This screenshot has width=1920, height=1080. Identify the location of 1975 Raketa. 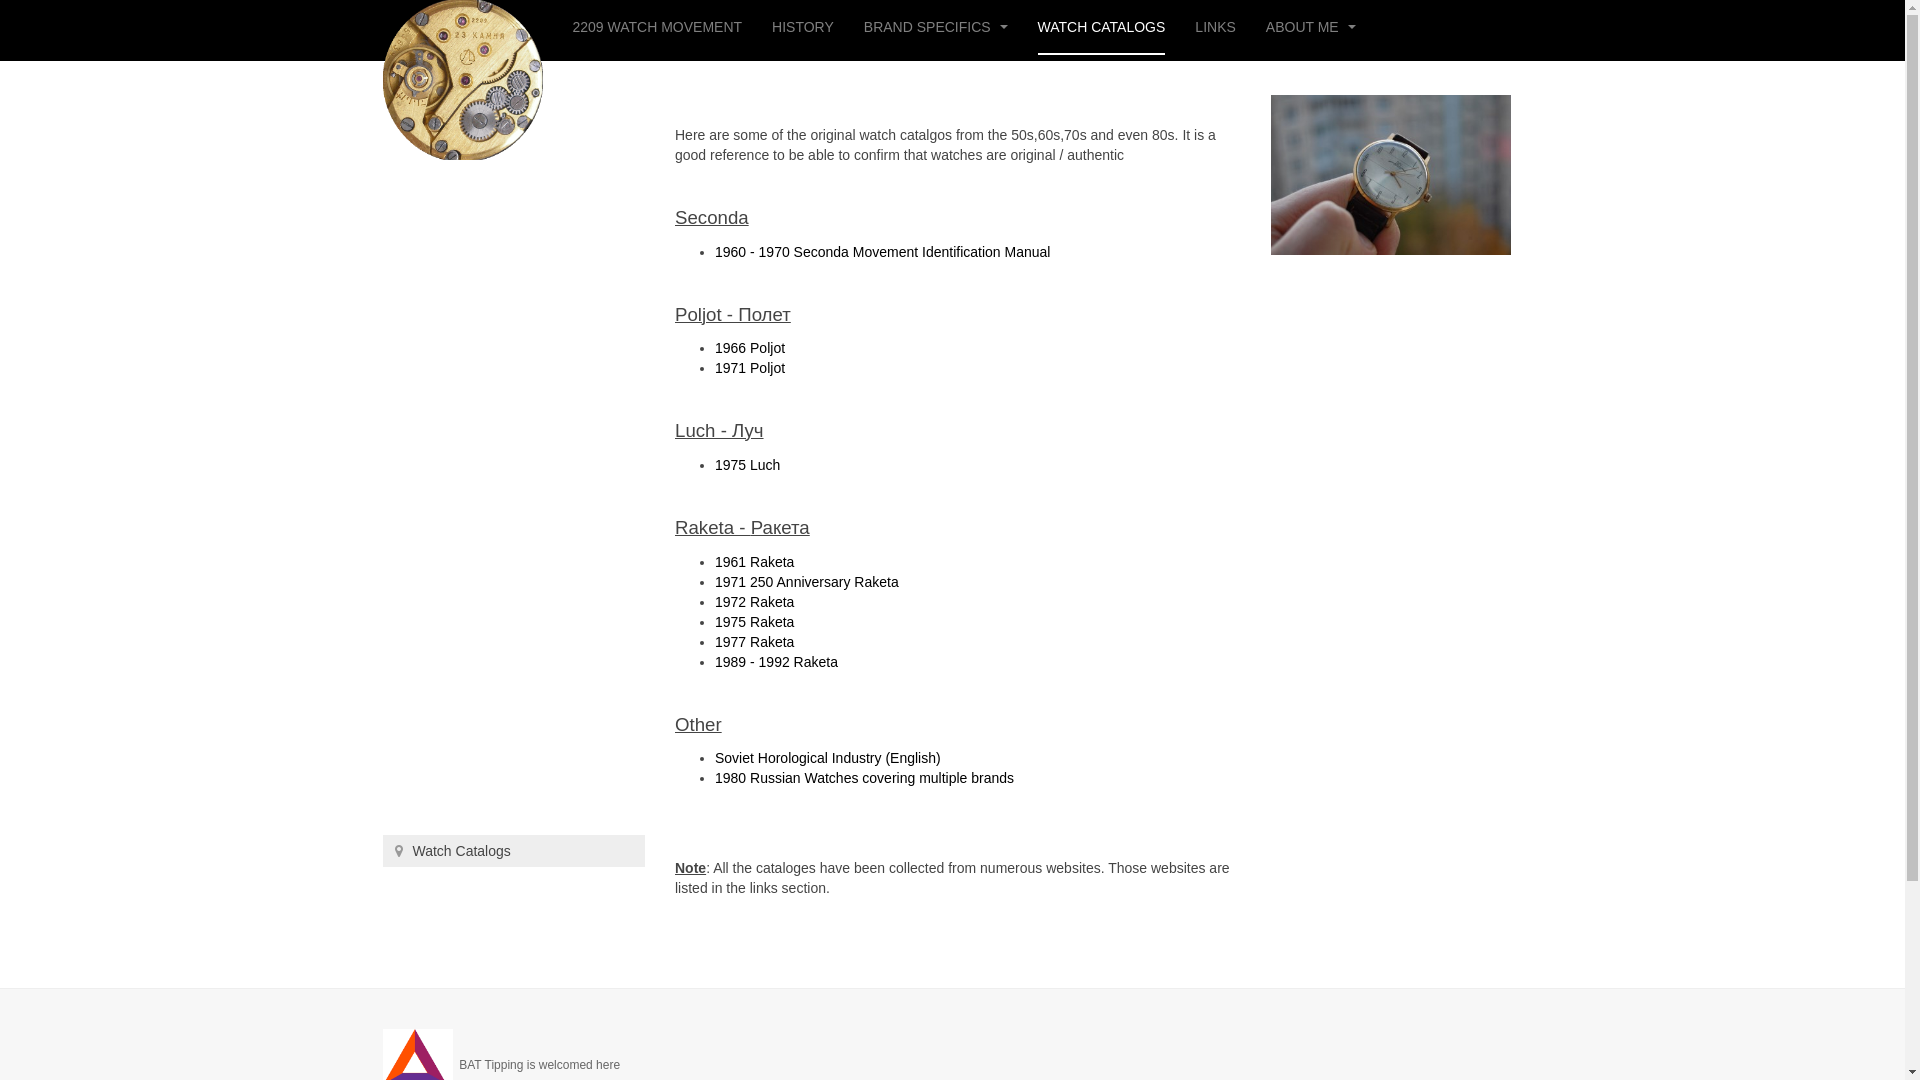
(754, 622).